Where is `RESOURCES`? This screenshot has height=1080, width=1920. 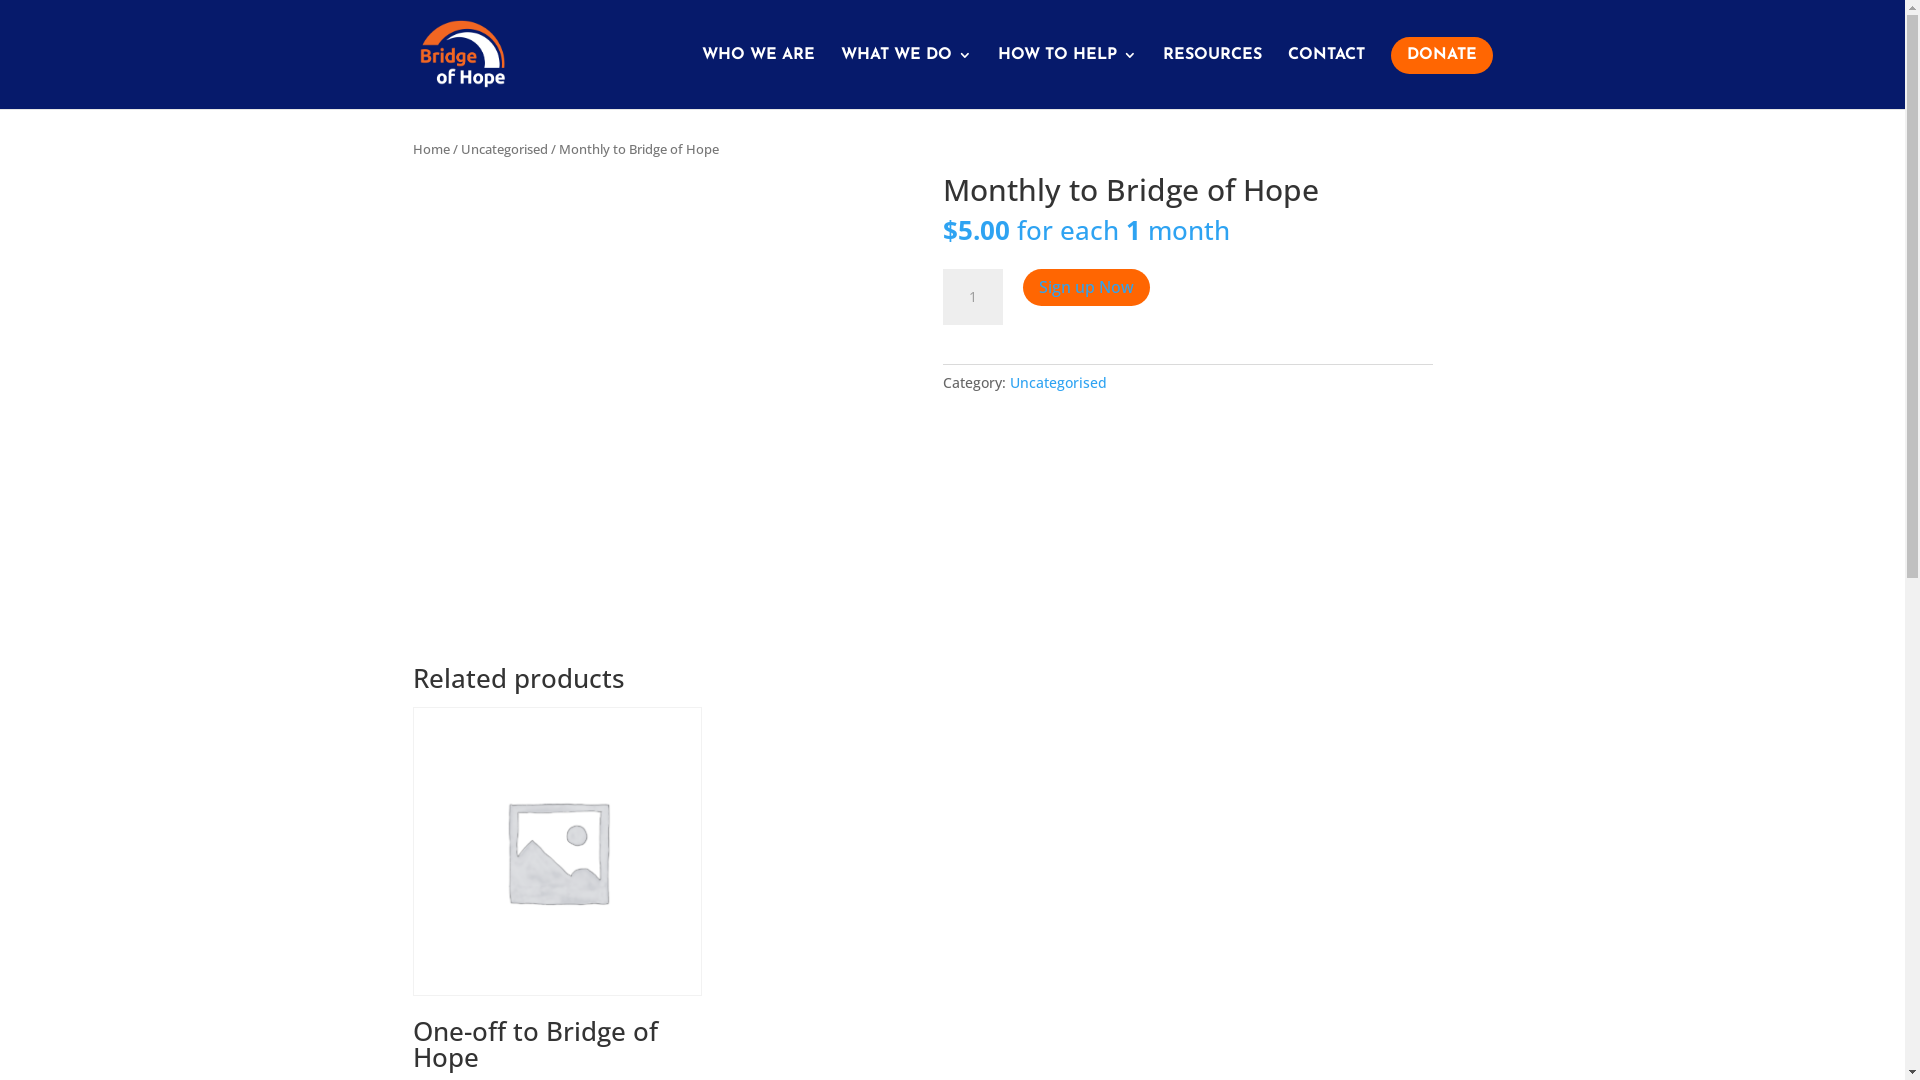 RESOURCES is located at coordinates (1212, 72).